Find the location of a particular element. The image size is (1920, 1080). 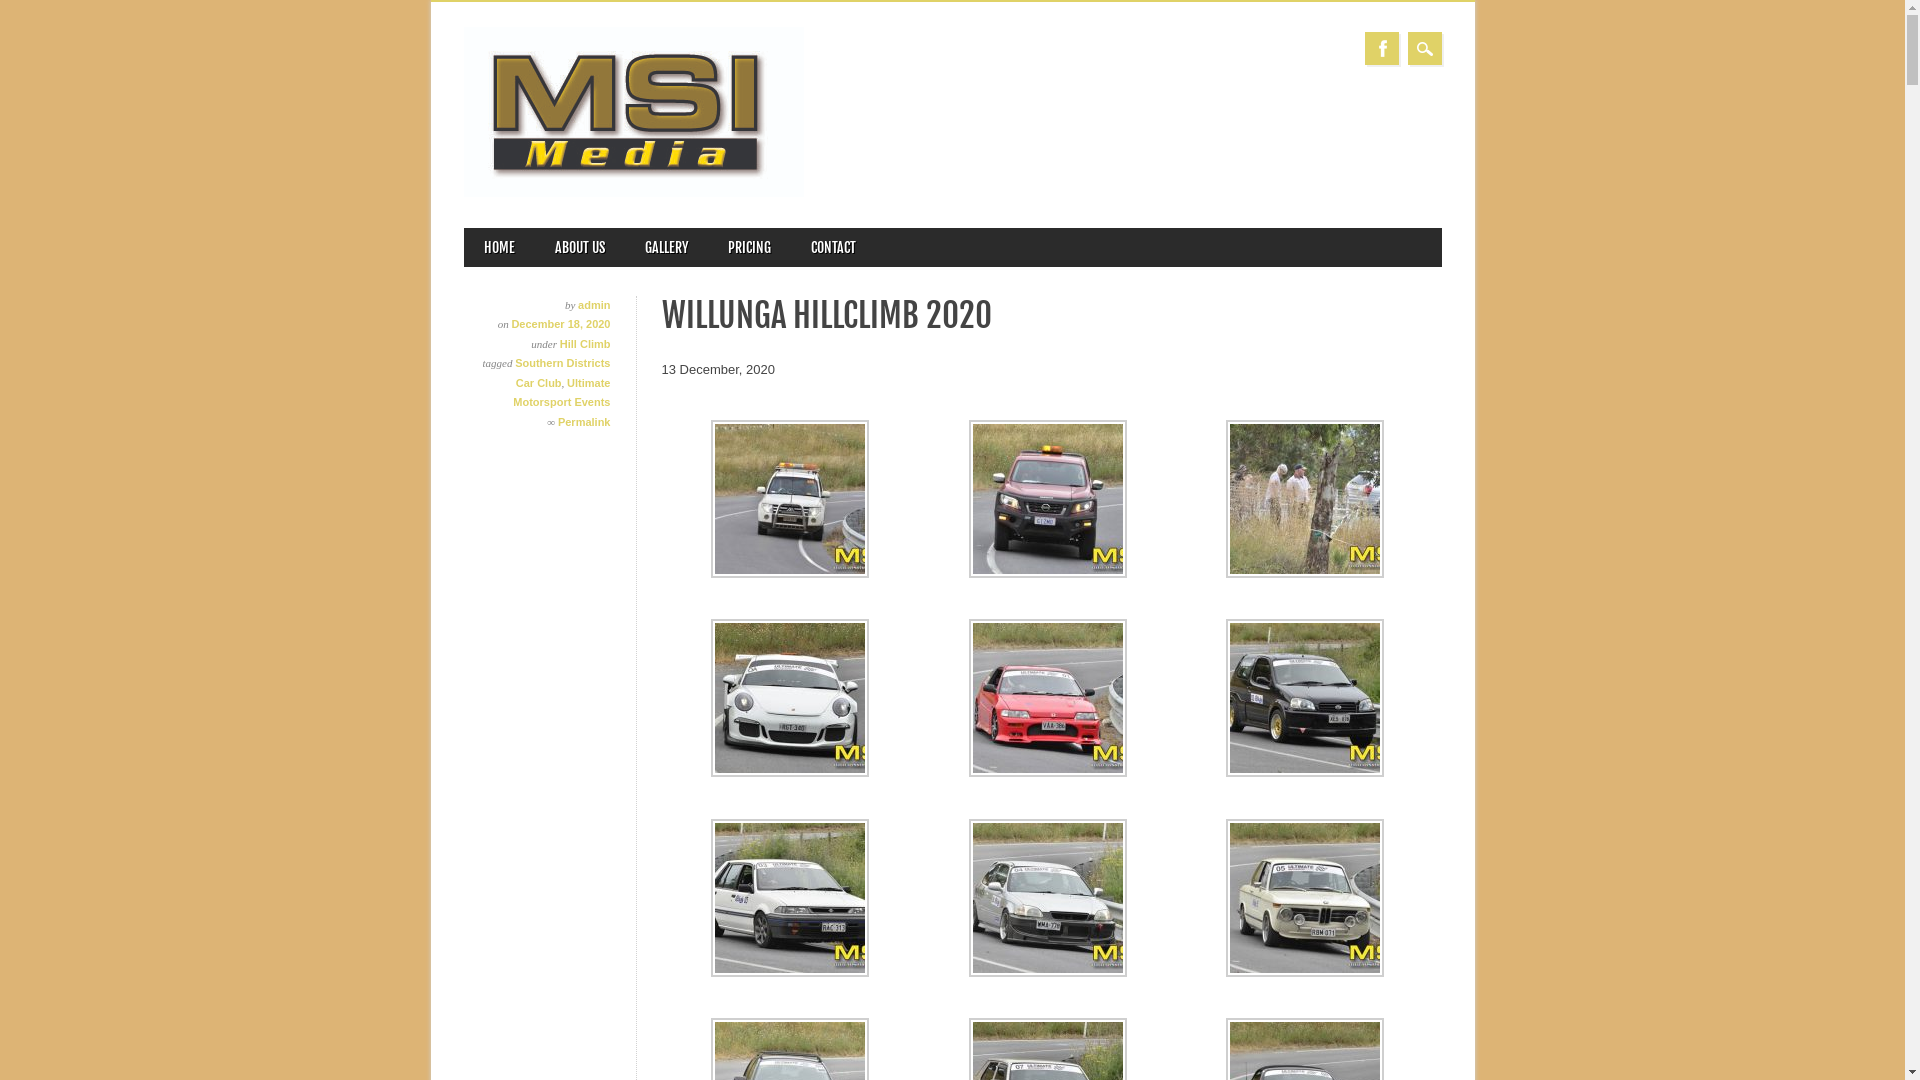

Permalink is located at coordinates (584, 422).